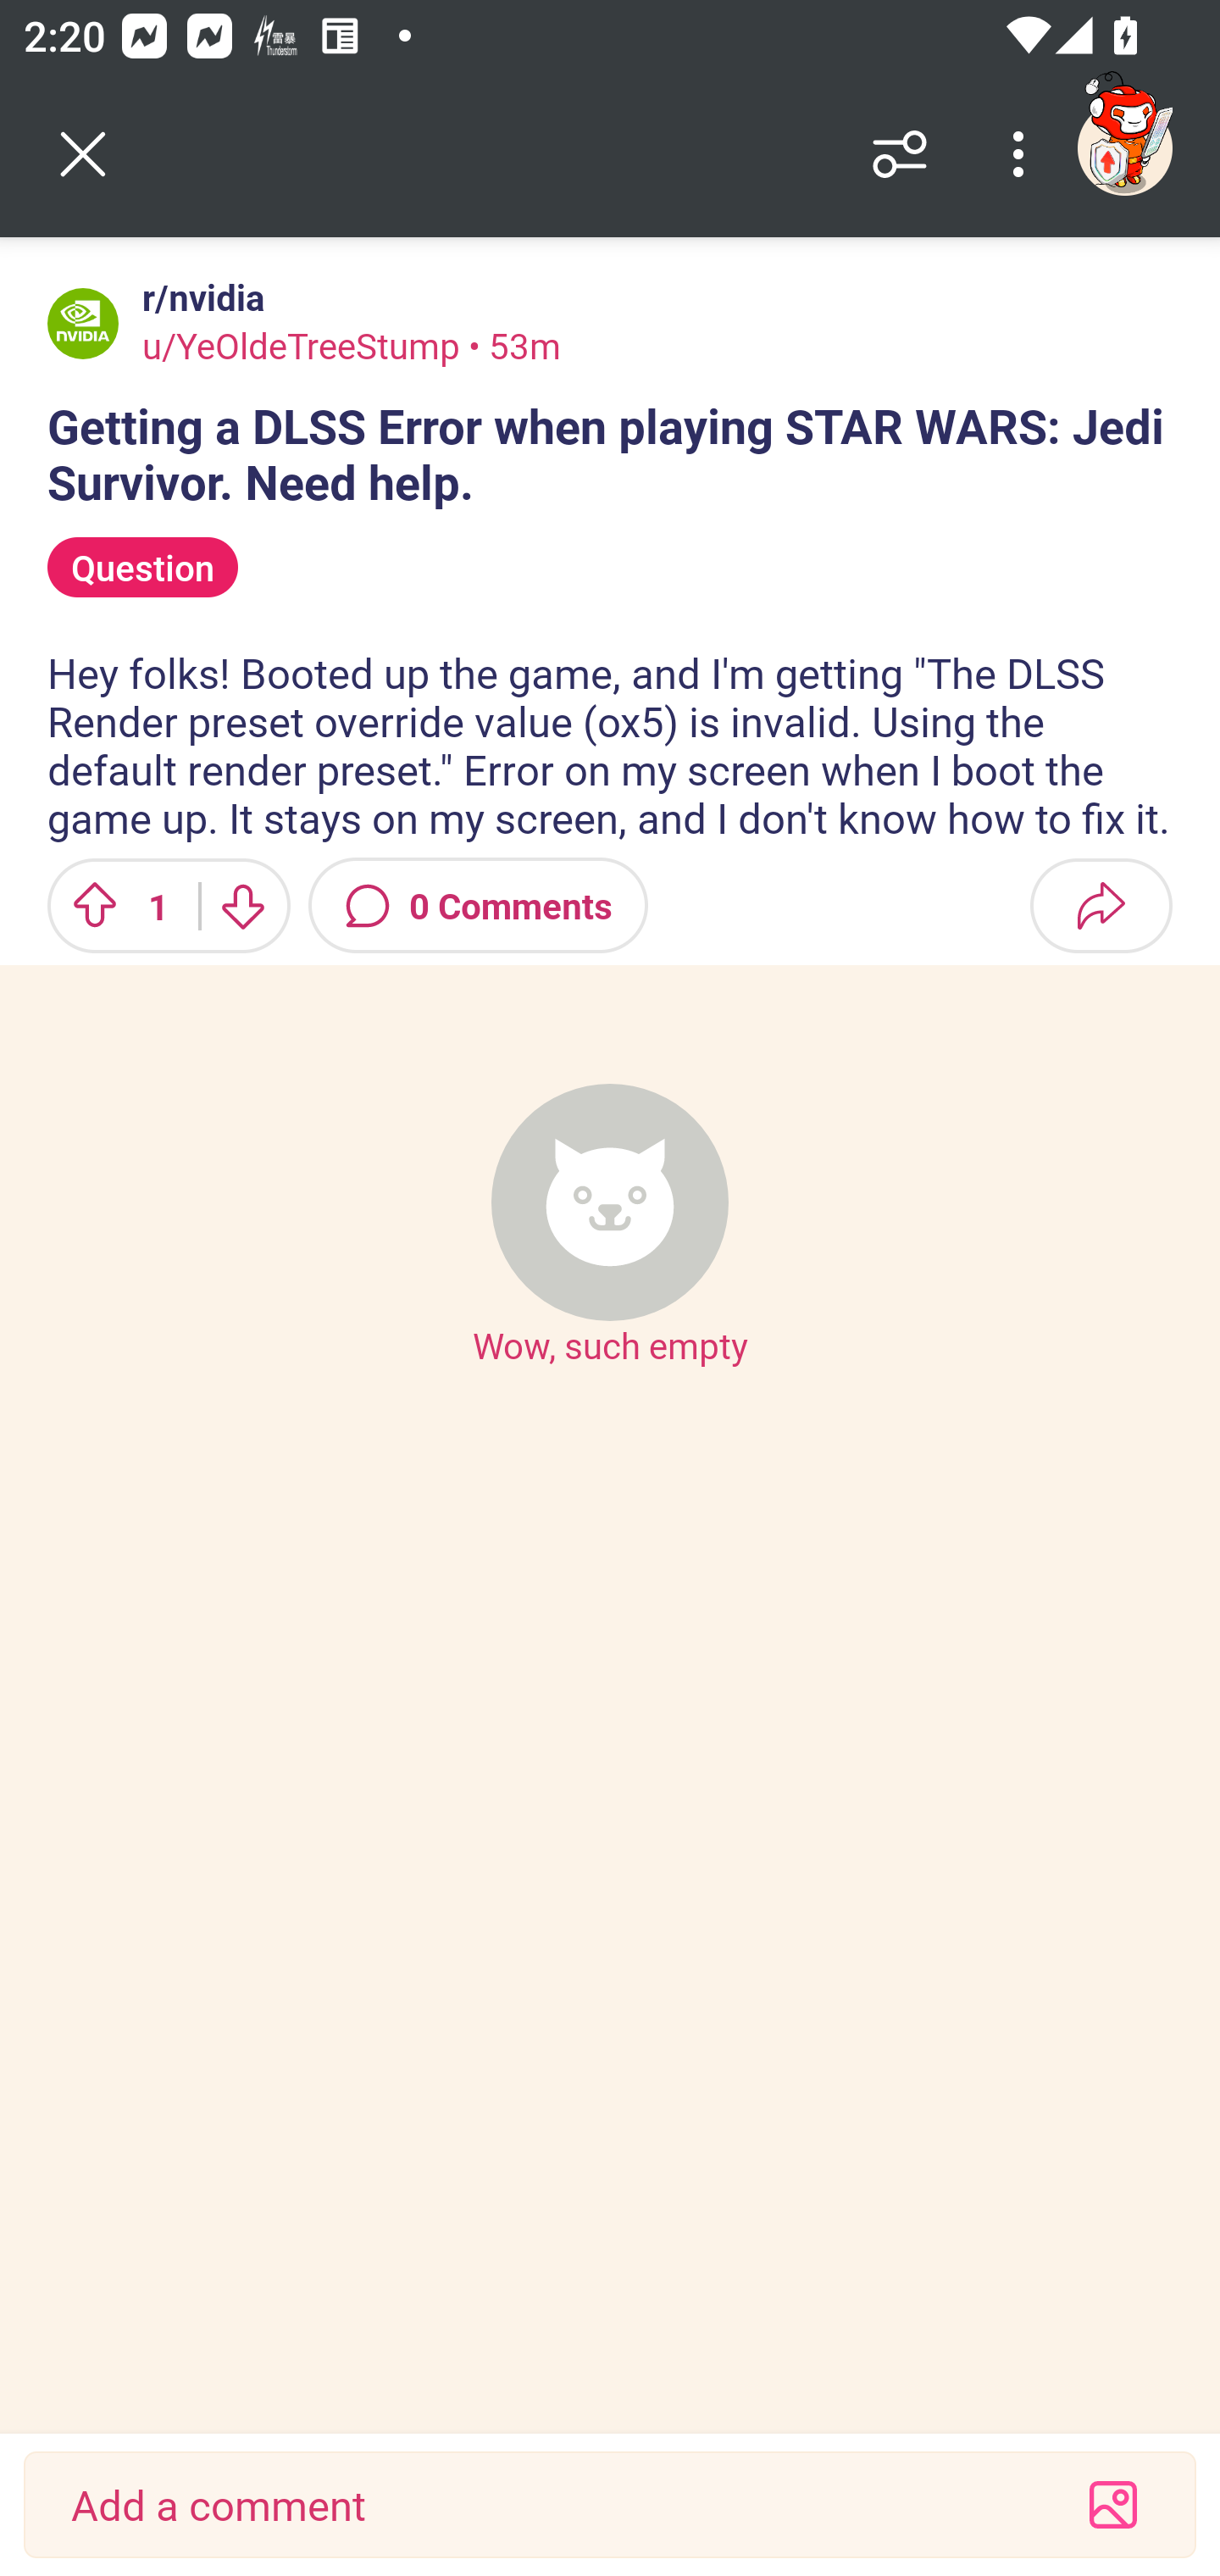 The height and width of the screenshot is (2576, 1220). I want to click on Upvote 1, so click(112, 905).